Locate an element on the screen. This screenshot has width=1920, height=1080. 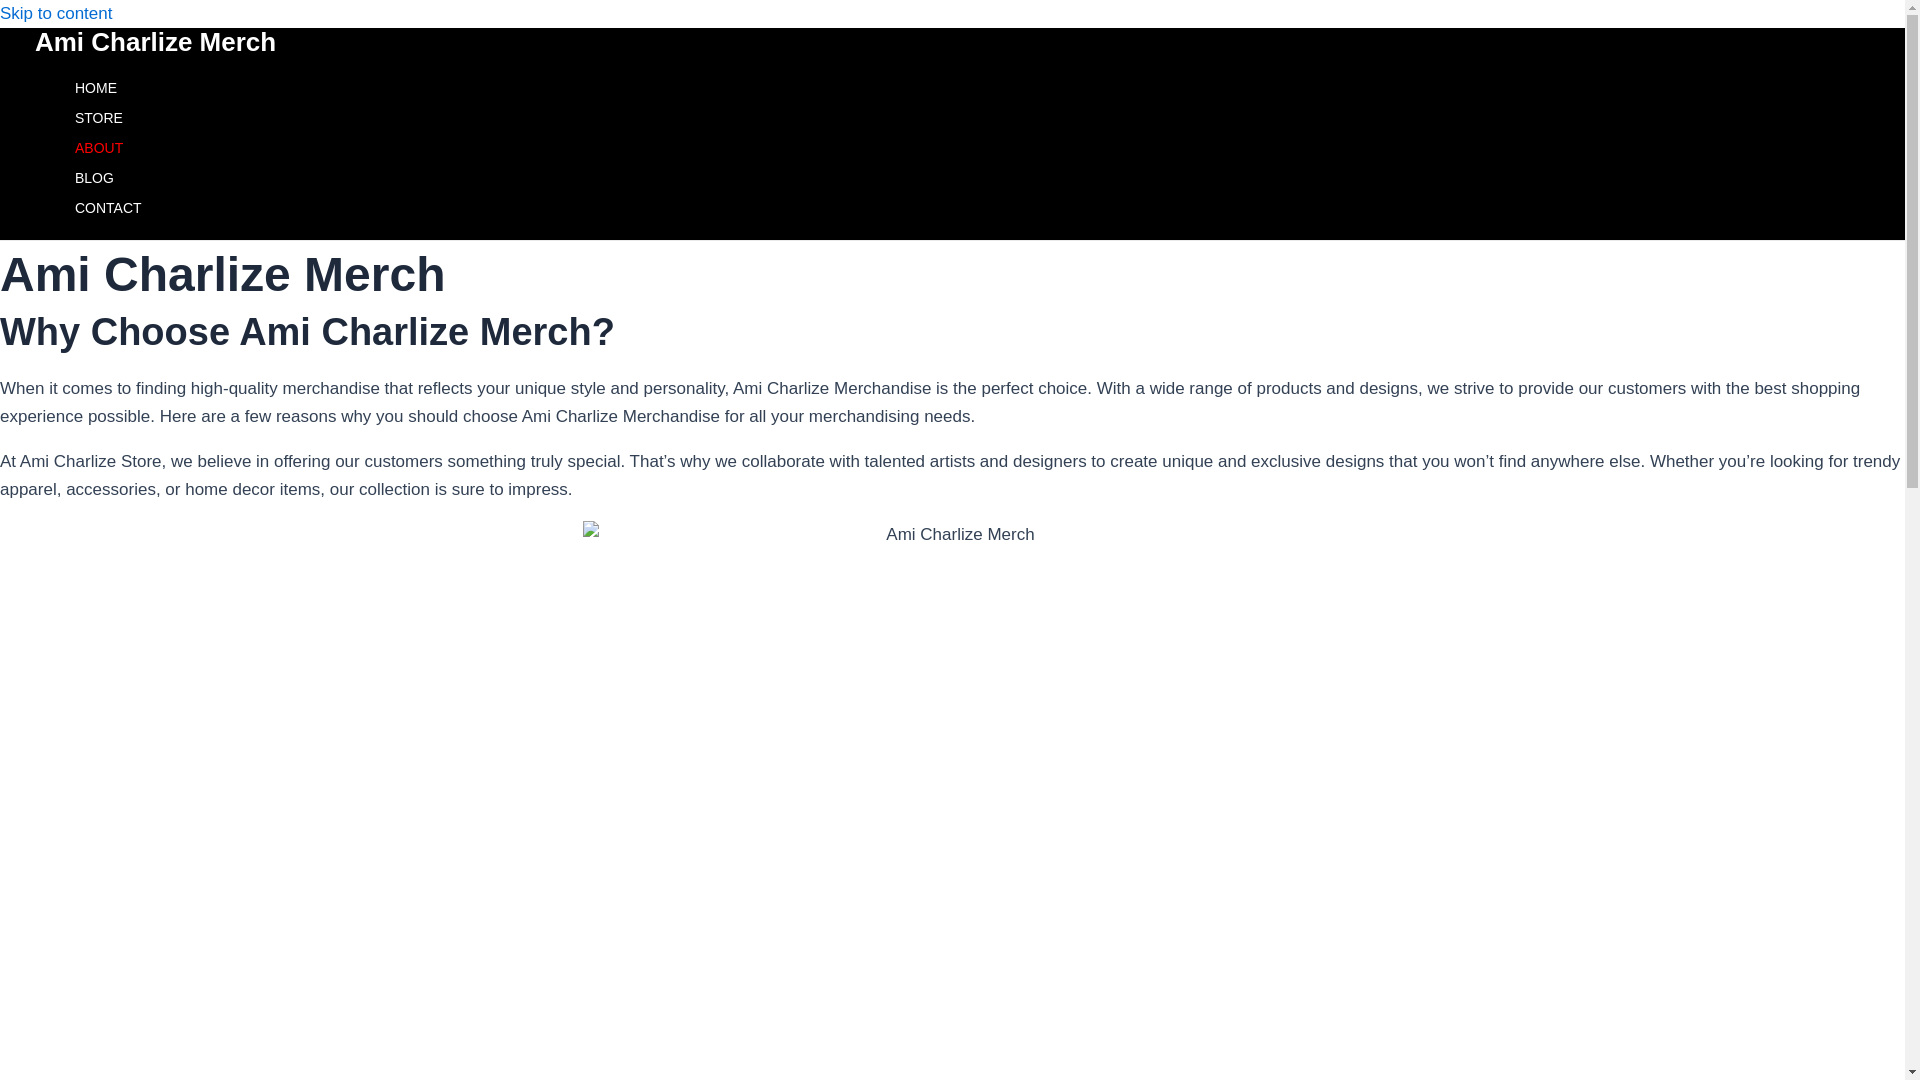
STORE is located at coordinates (108, 117).